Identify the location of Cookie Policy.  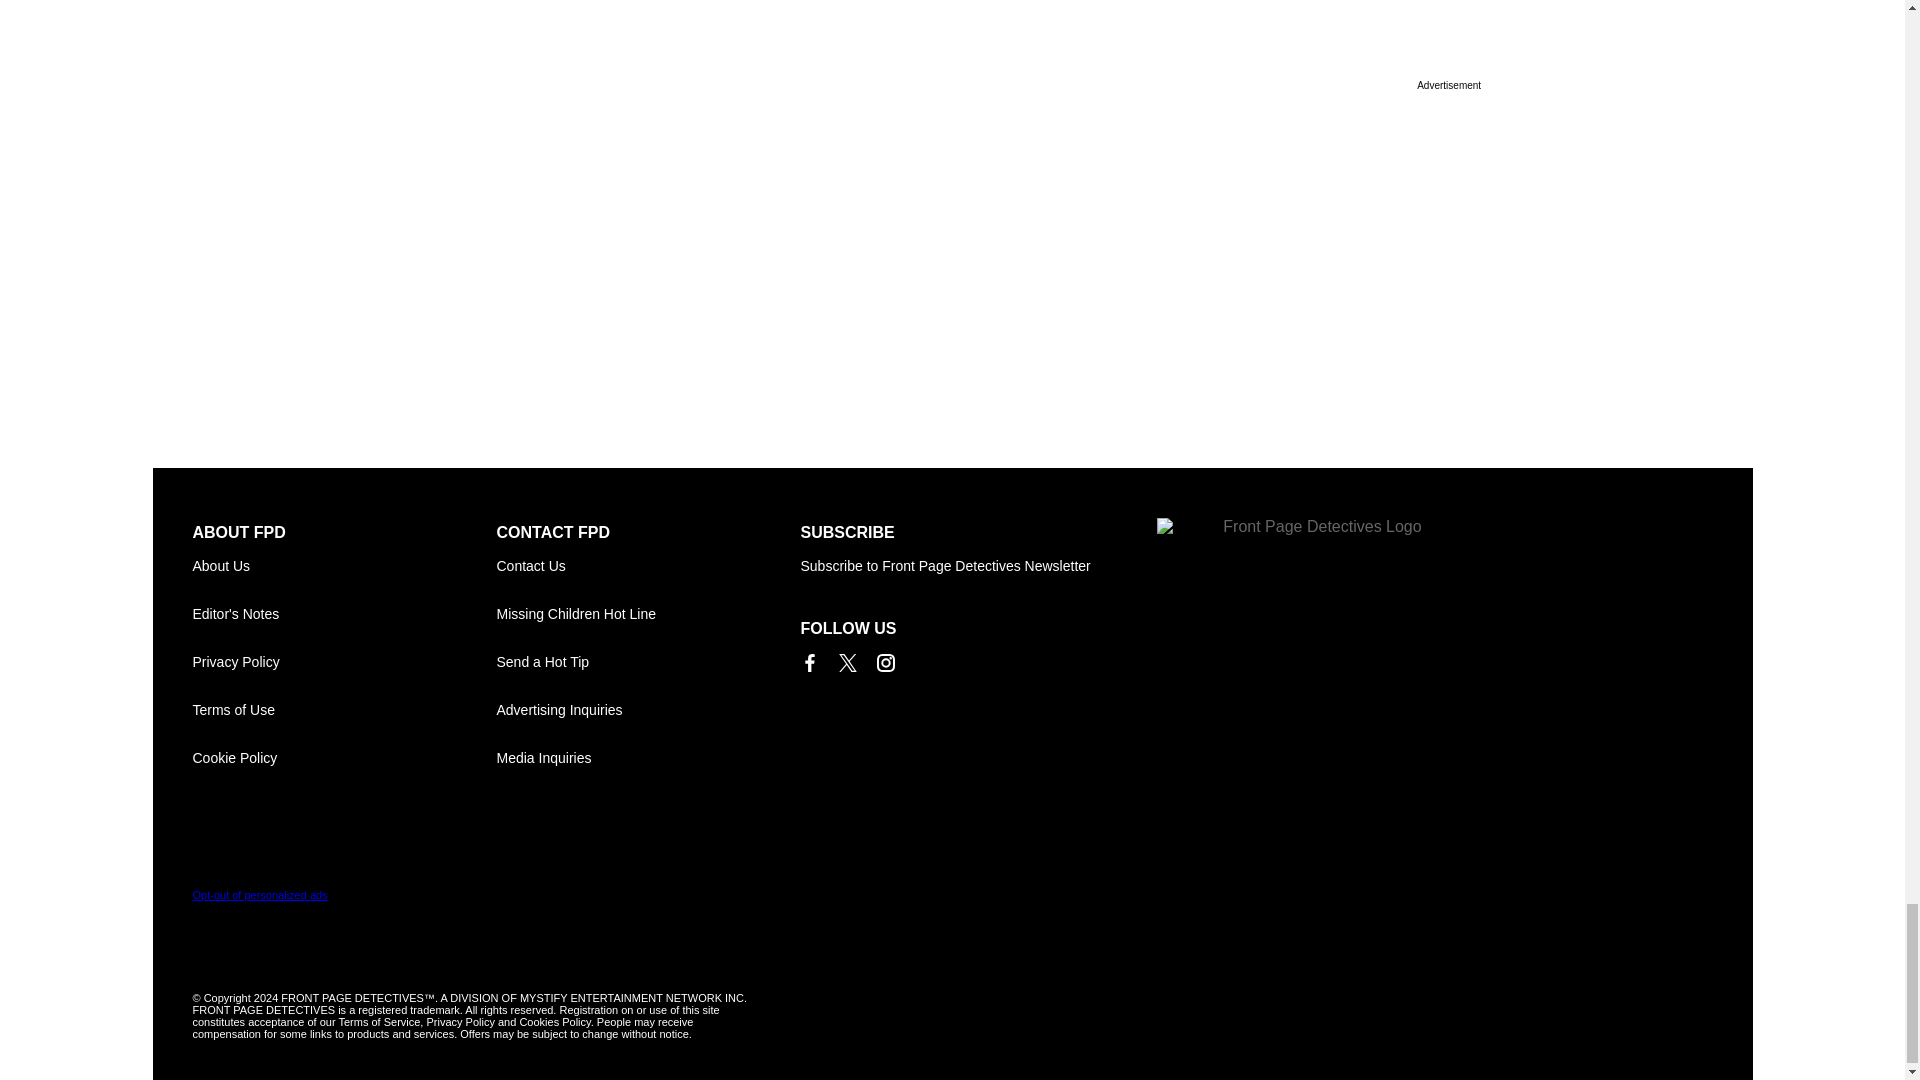
(344, 758).